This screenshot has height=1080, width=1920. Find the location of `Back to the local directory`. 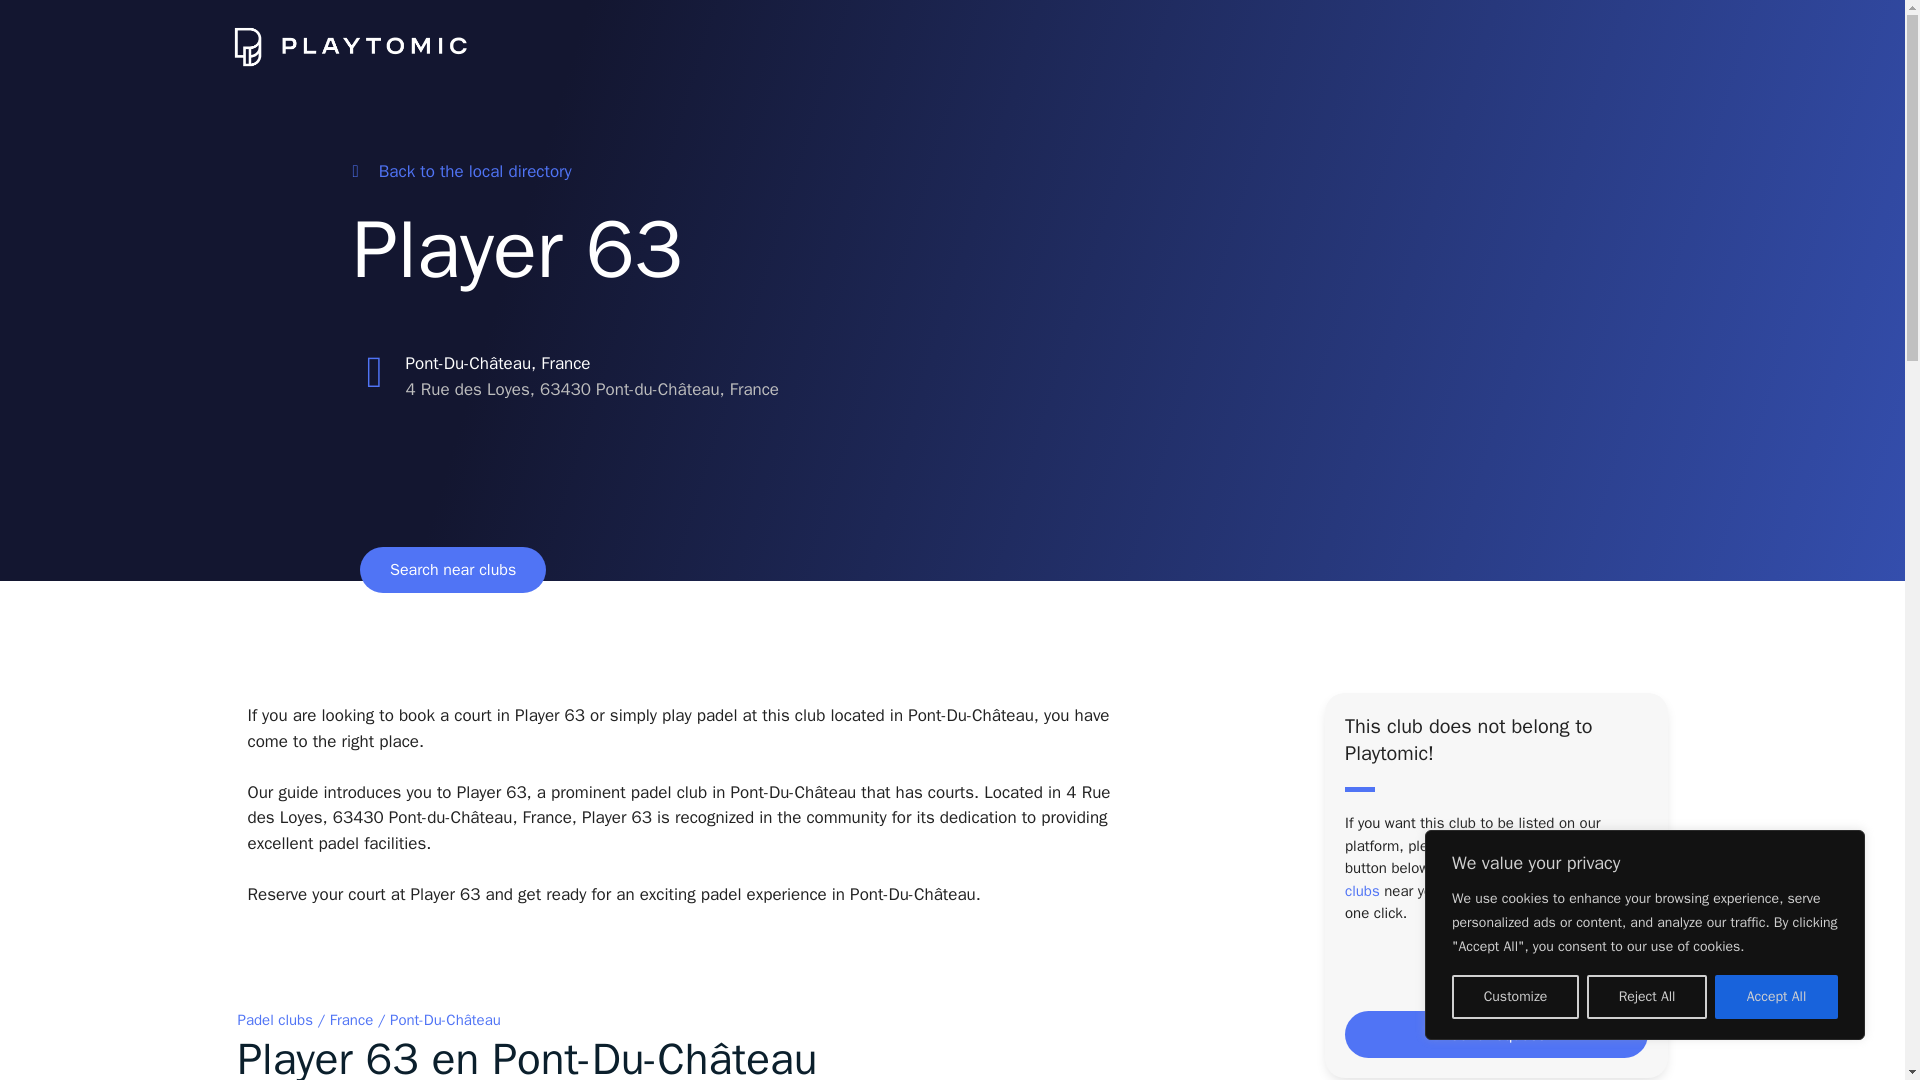

Back to the local directory is located at coordinates (460, 171).